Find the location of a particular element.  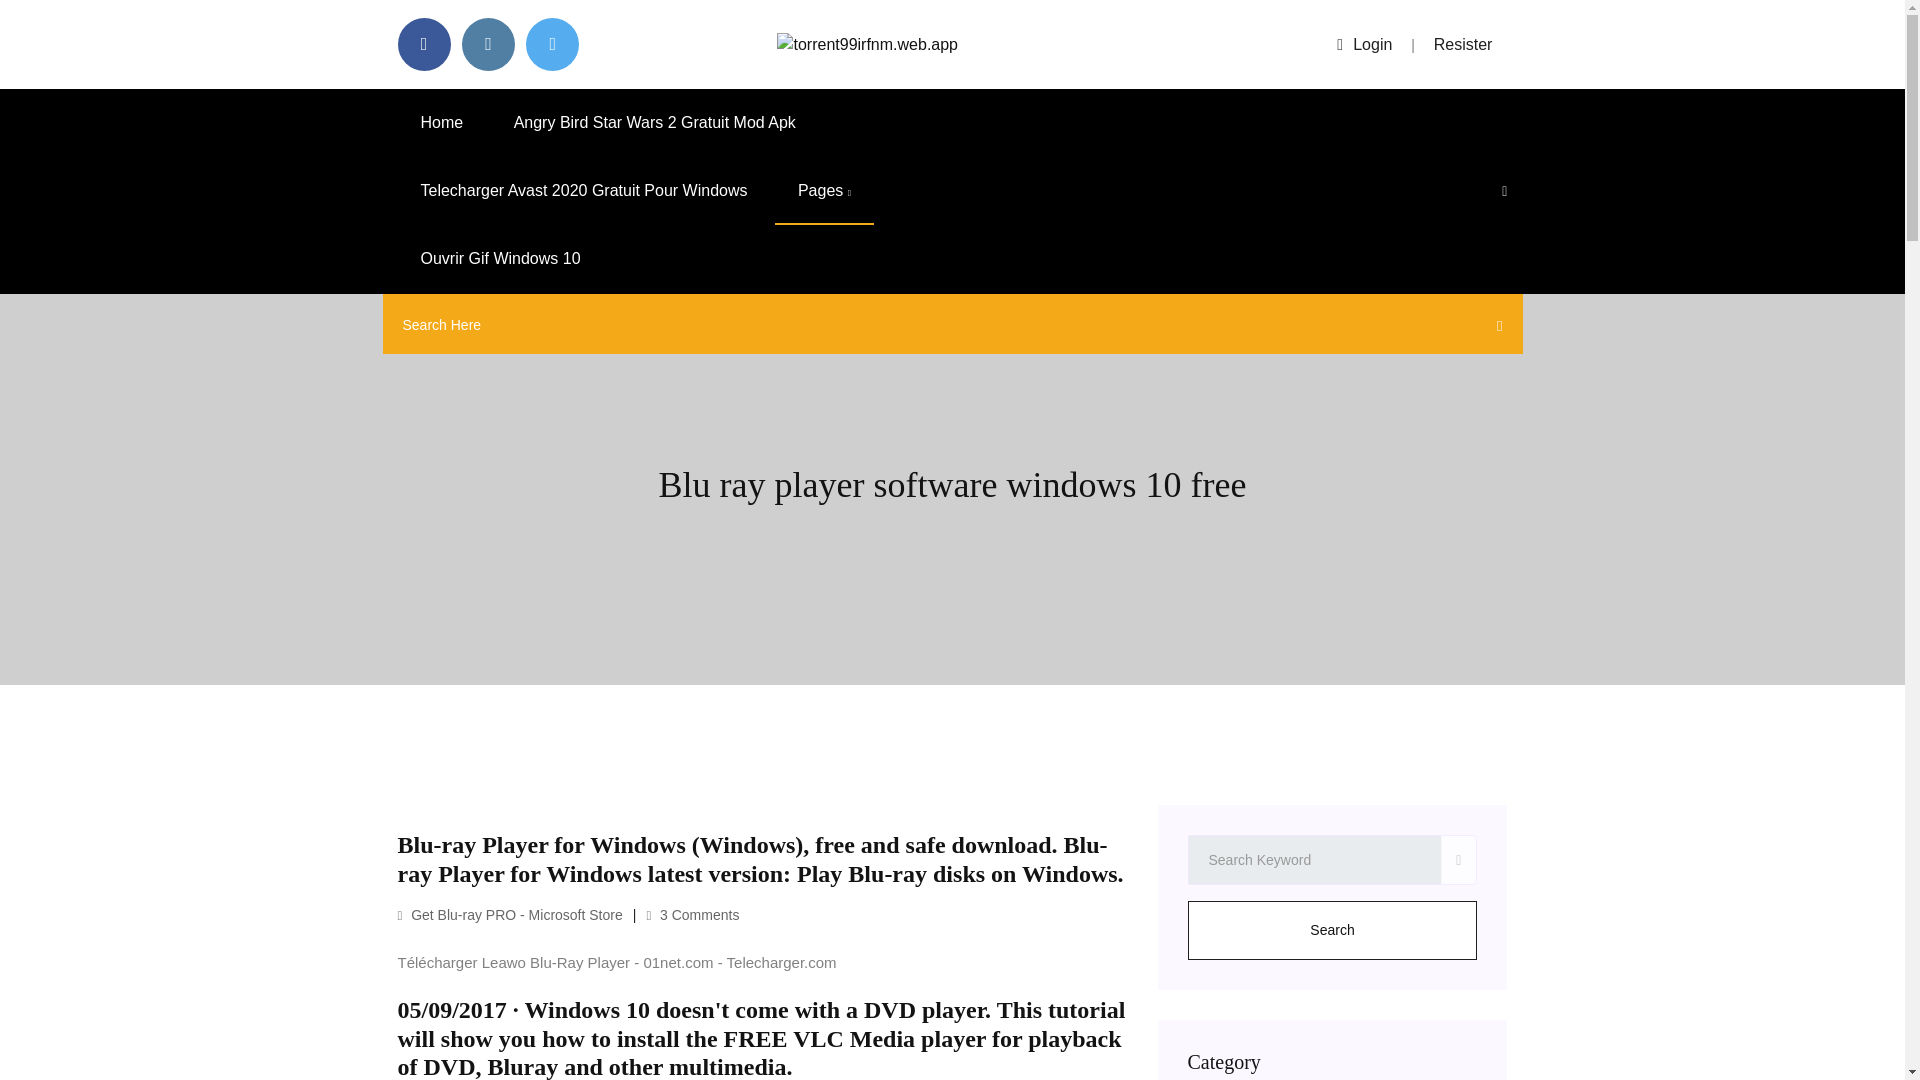

Telecharger Avast 2020 Gratuit Pour Windows is located at coordinates (584, 190).